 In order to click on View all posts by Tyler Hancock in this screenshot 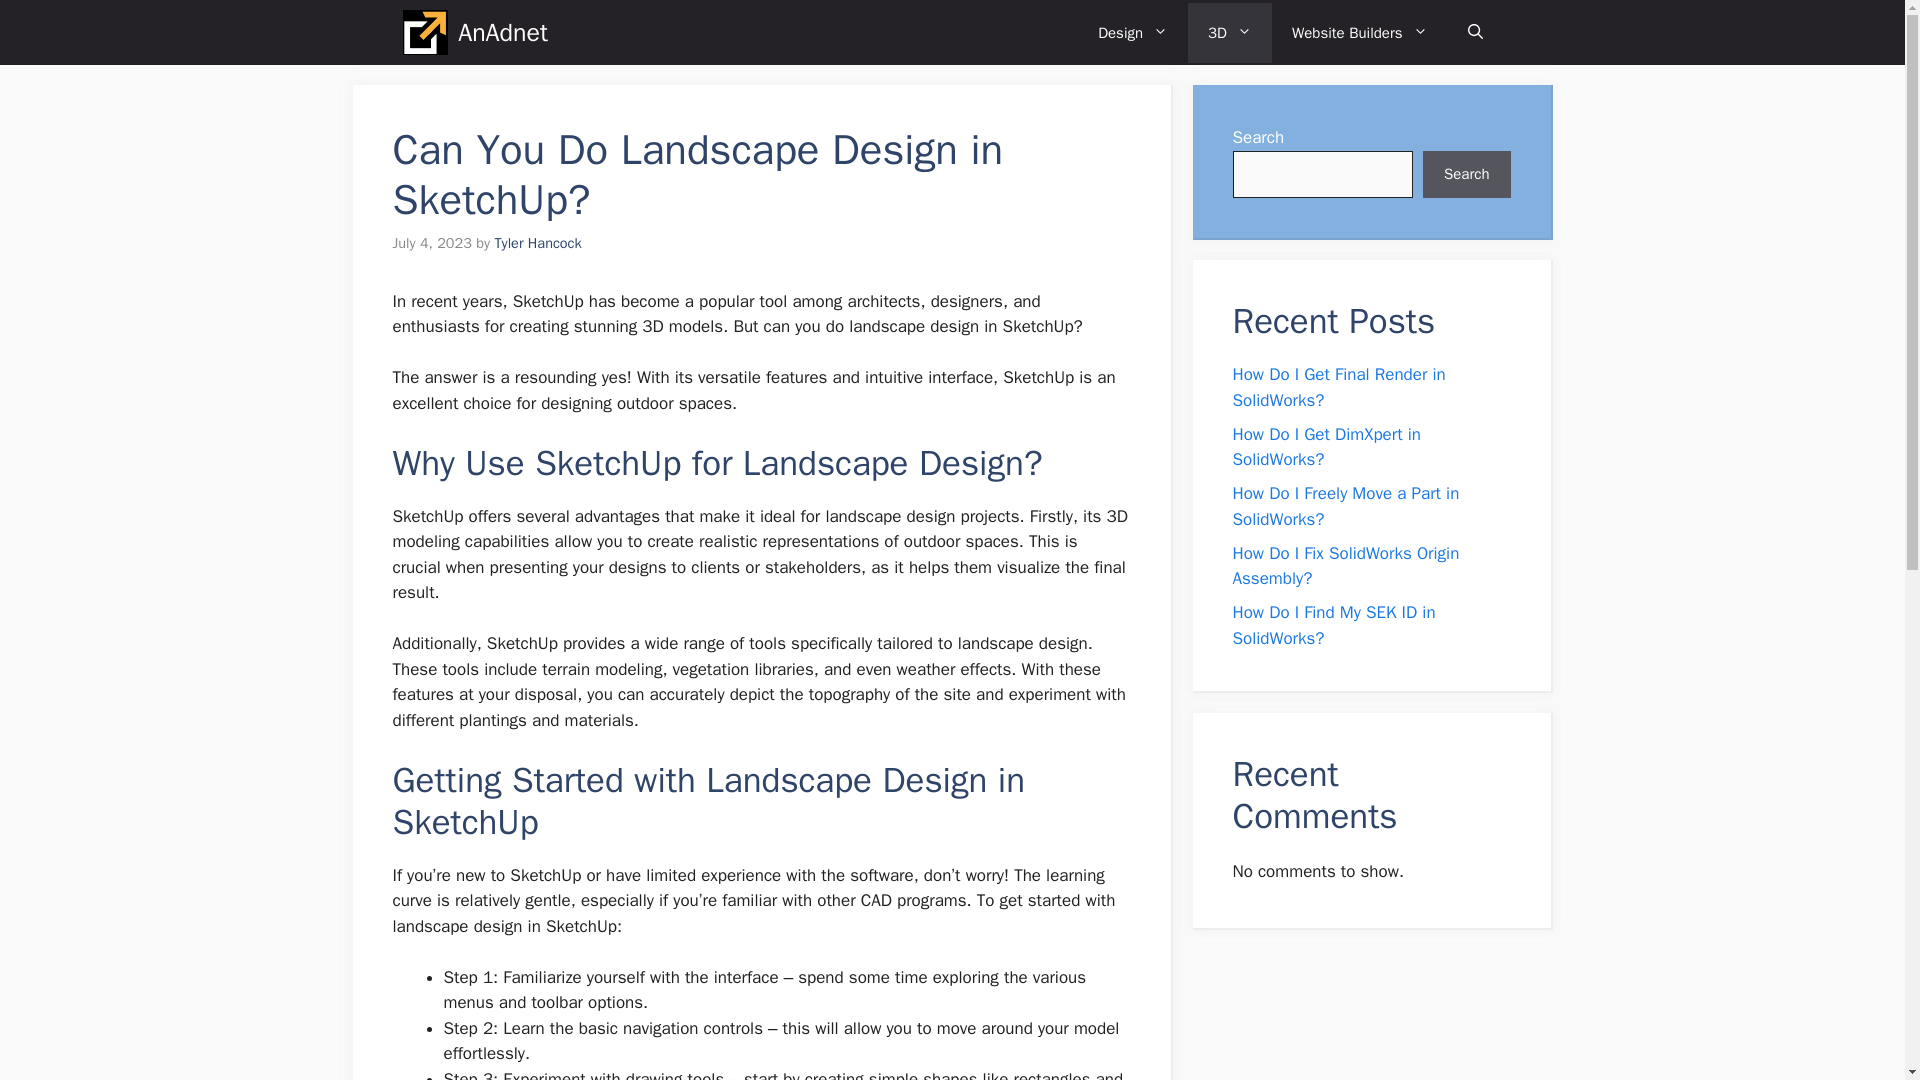, I will do `click(537, 242)`.